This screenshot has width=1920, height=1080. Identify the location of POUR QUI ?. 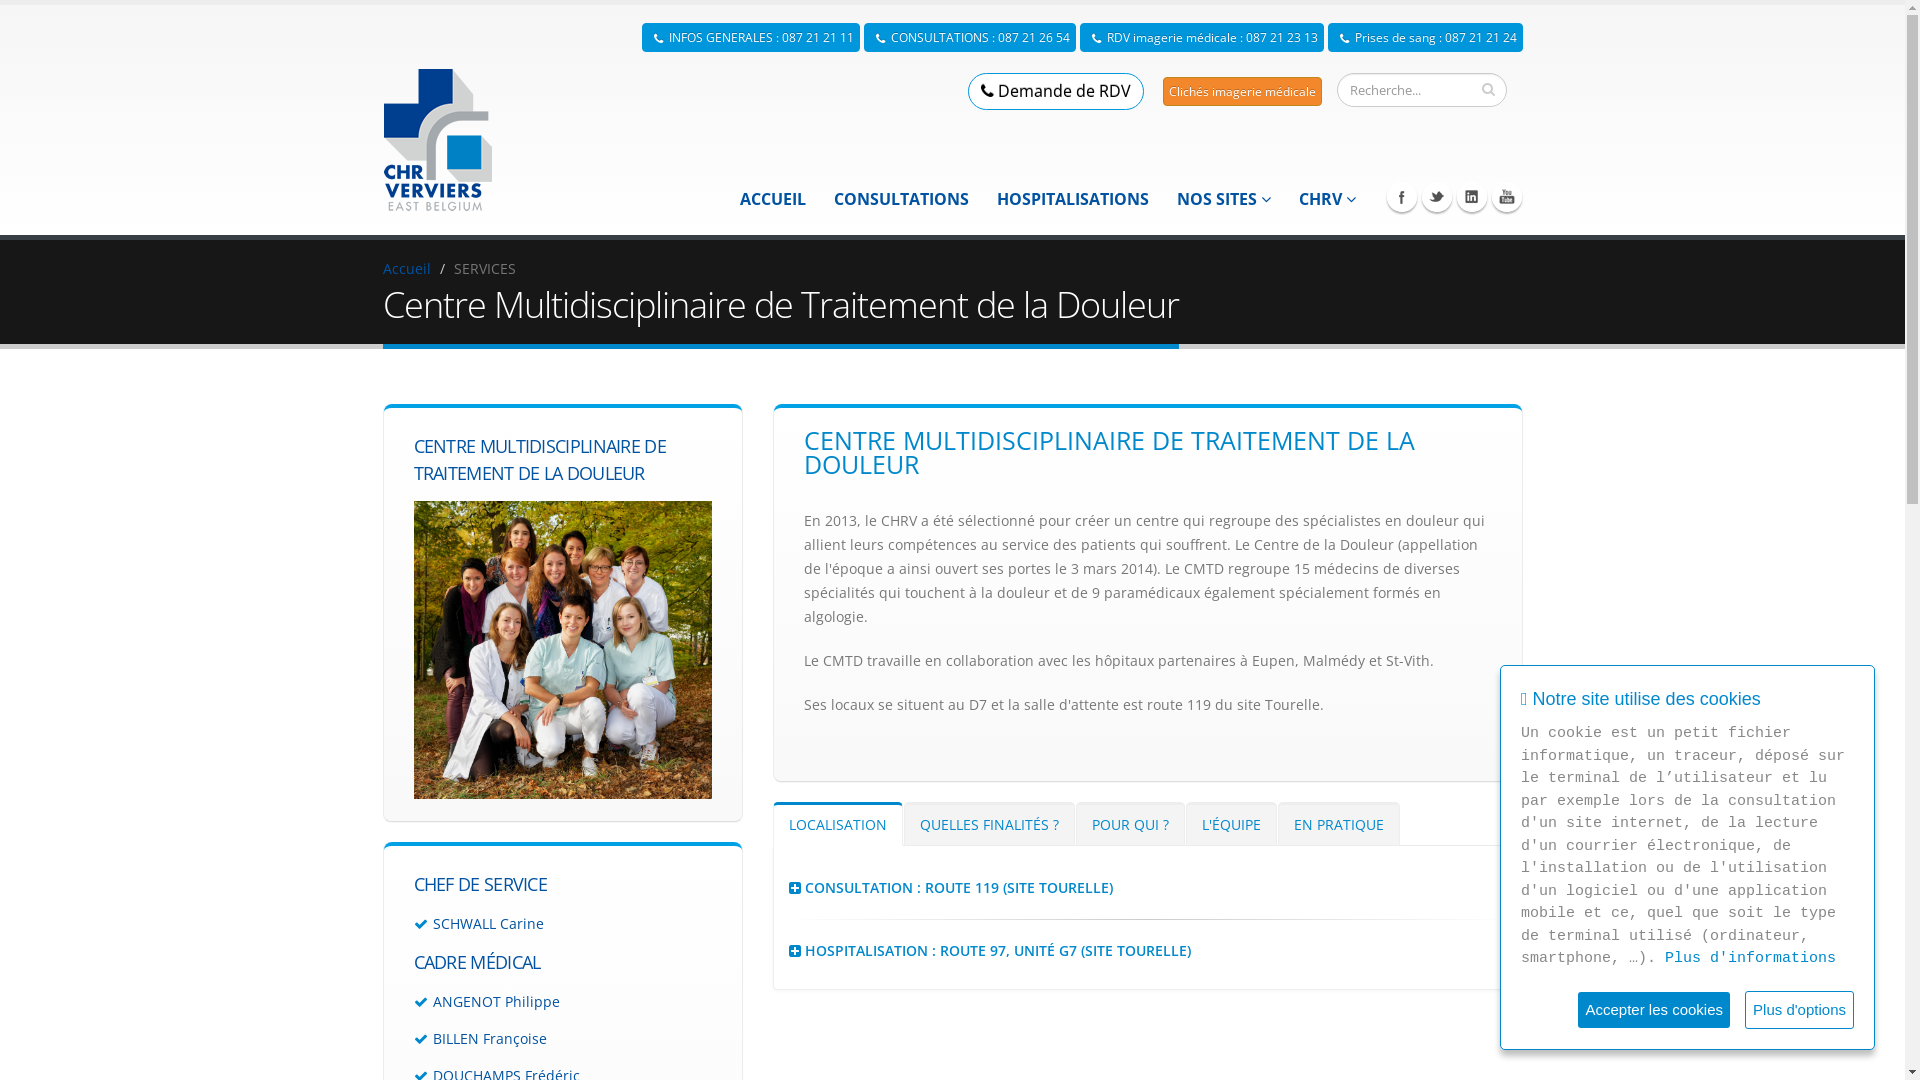
(1130, 824).